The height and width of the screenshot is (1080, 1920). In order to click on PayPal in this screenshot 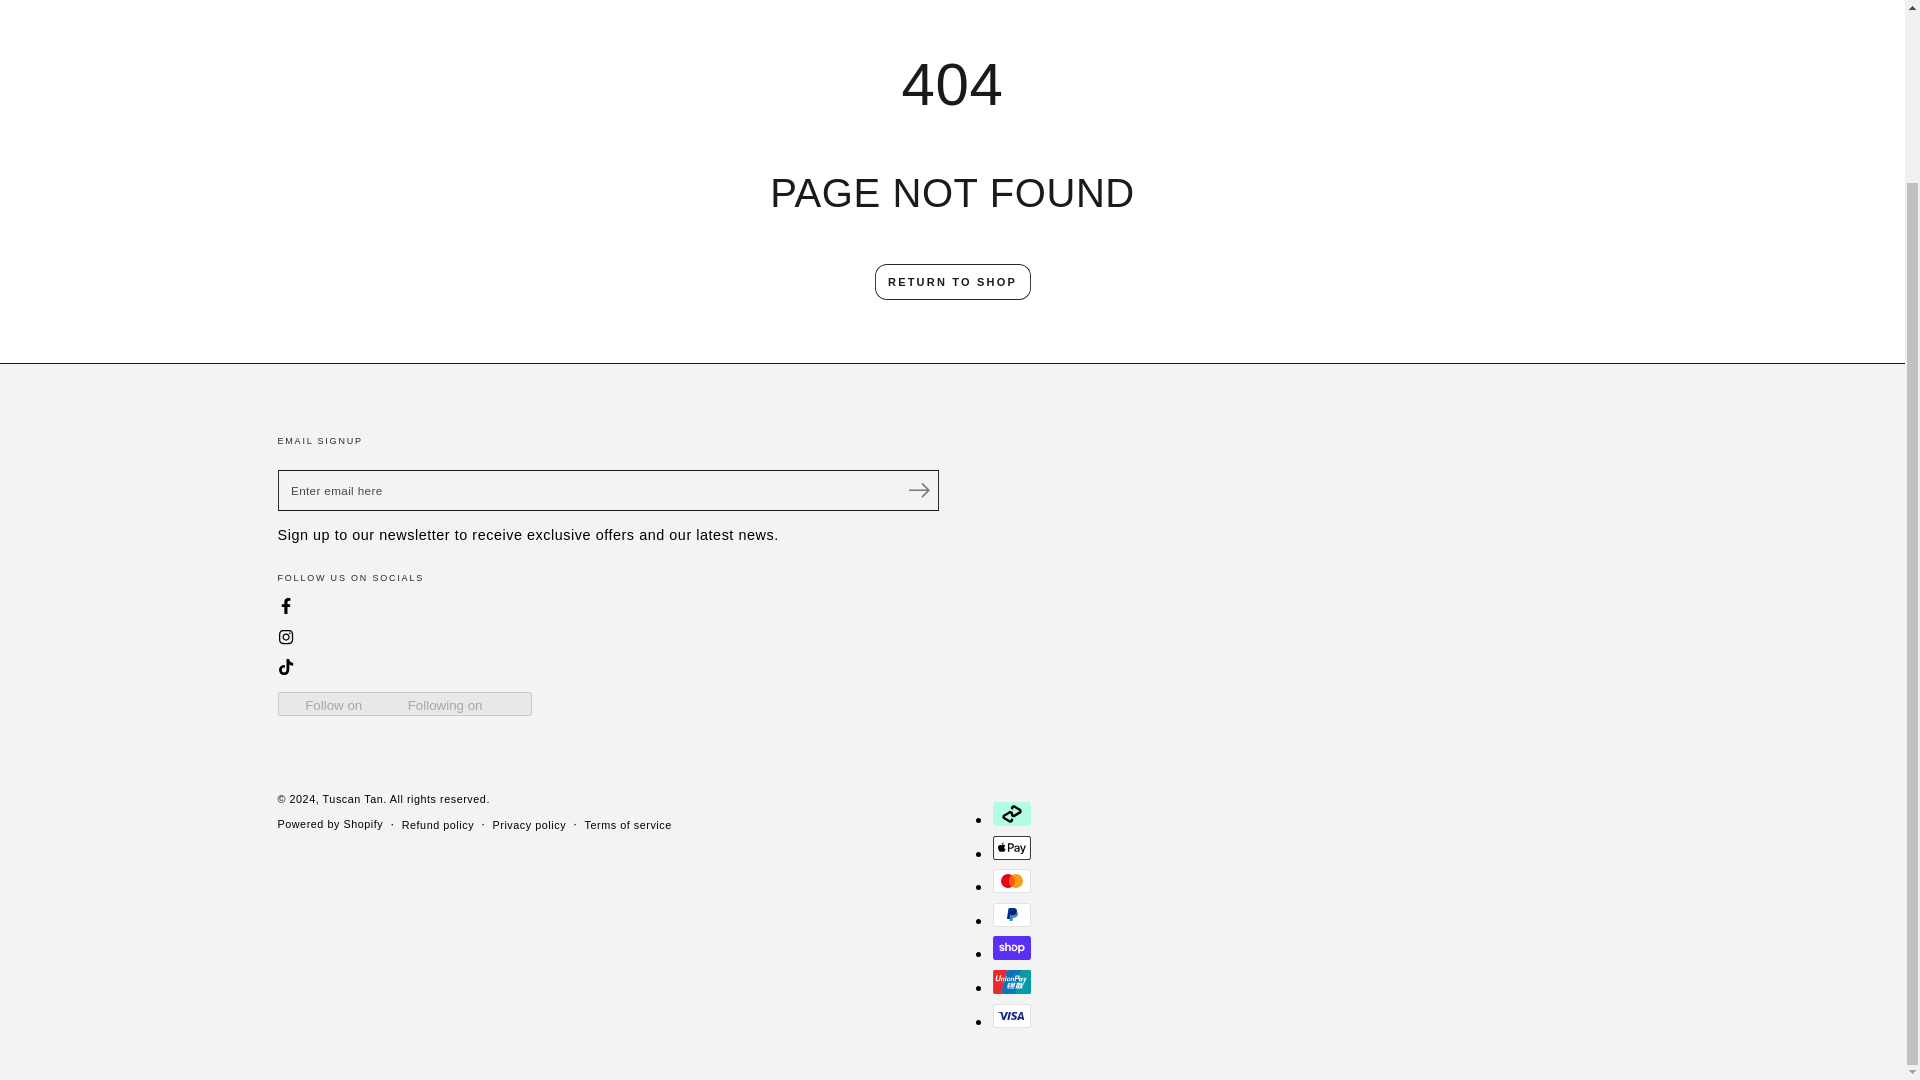, I will do `click(1010, 914)`.